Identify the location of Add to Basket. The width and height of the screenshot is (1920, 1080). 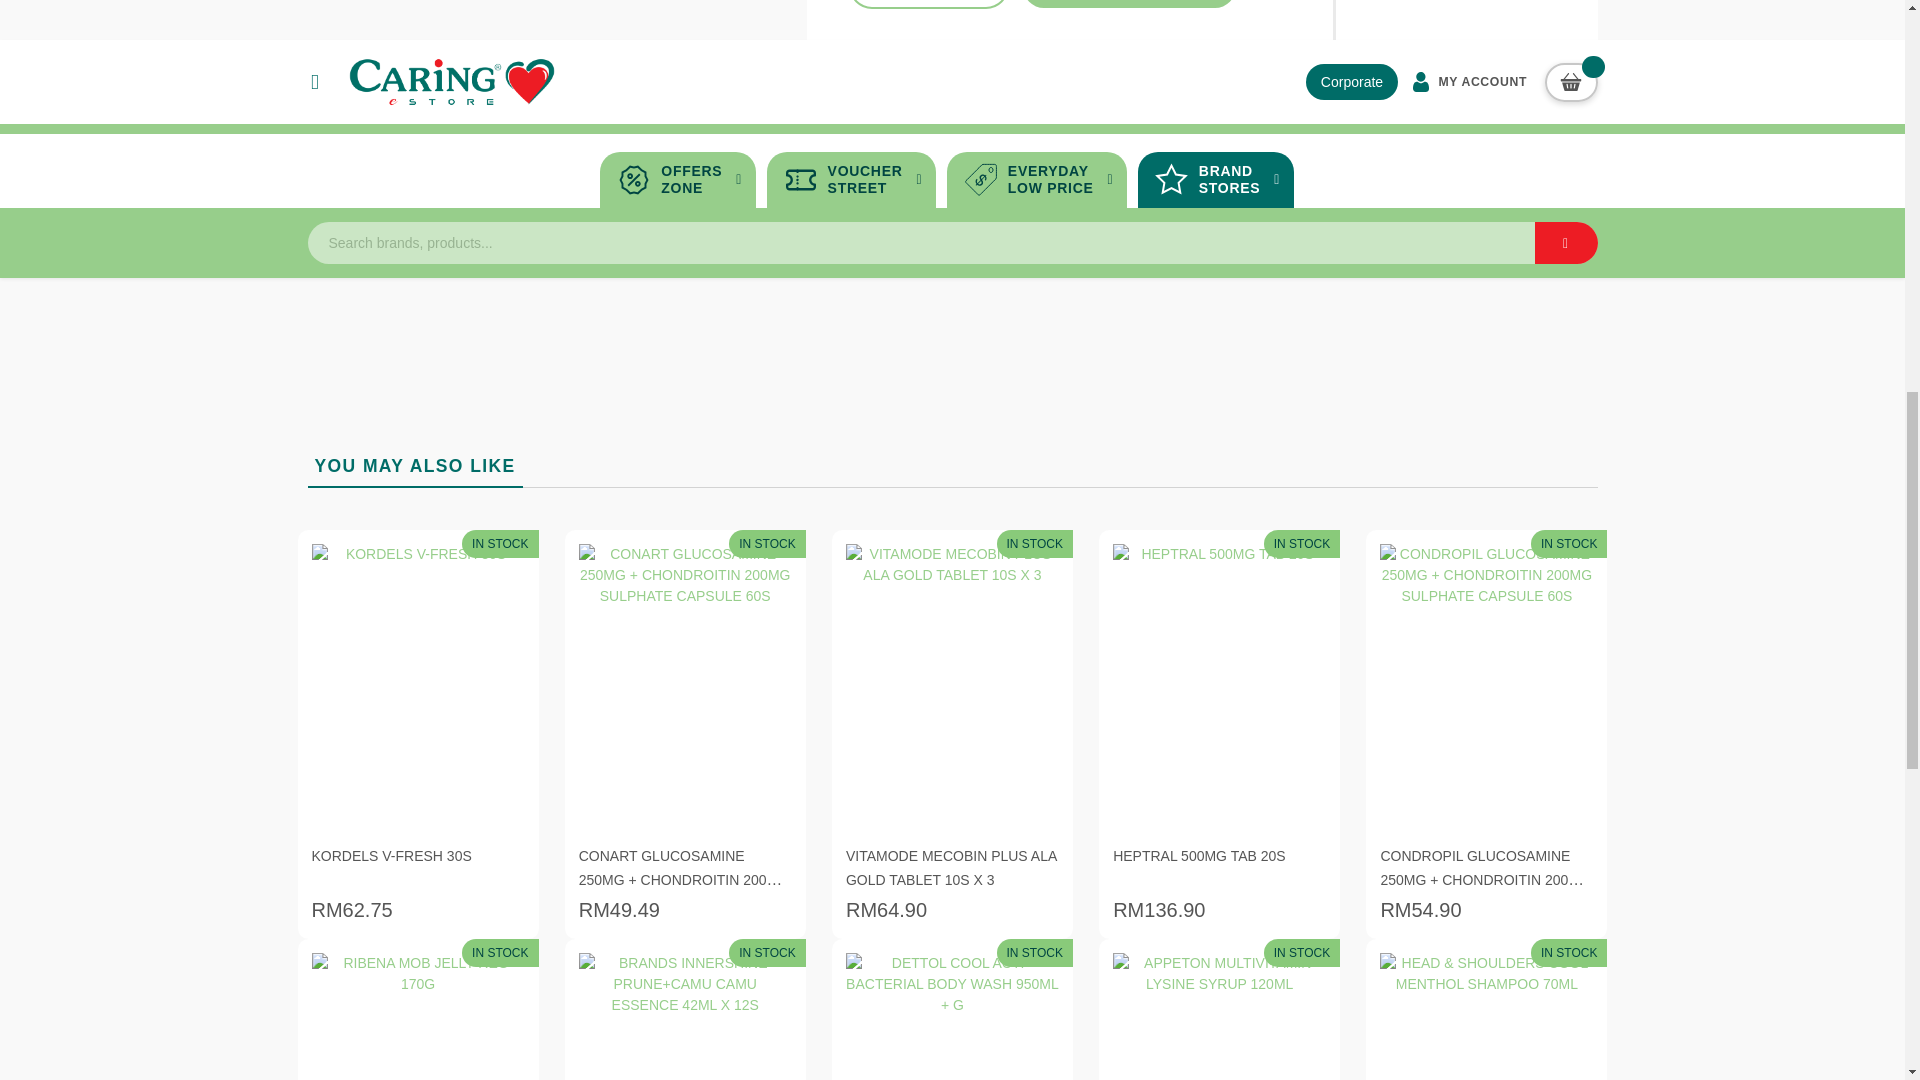
(1130, 4).